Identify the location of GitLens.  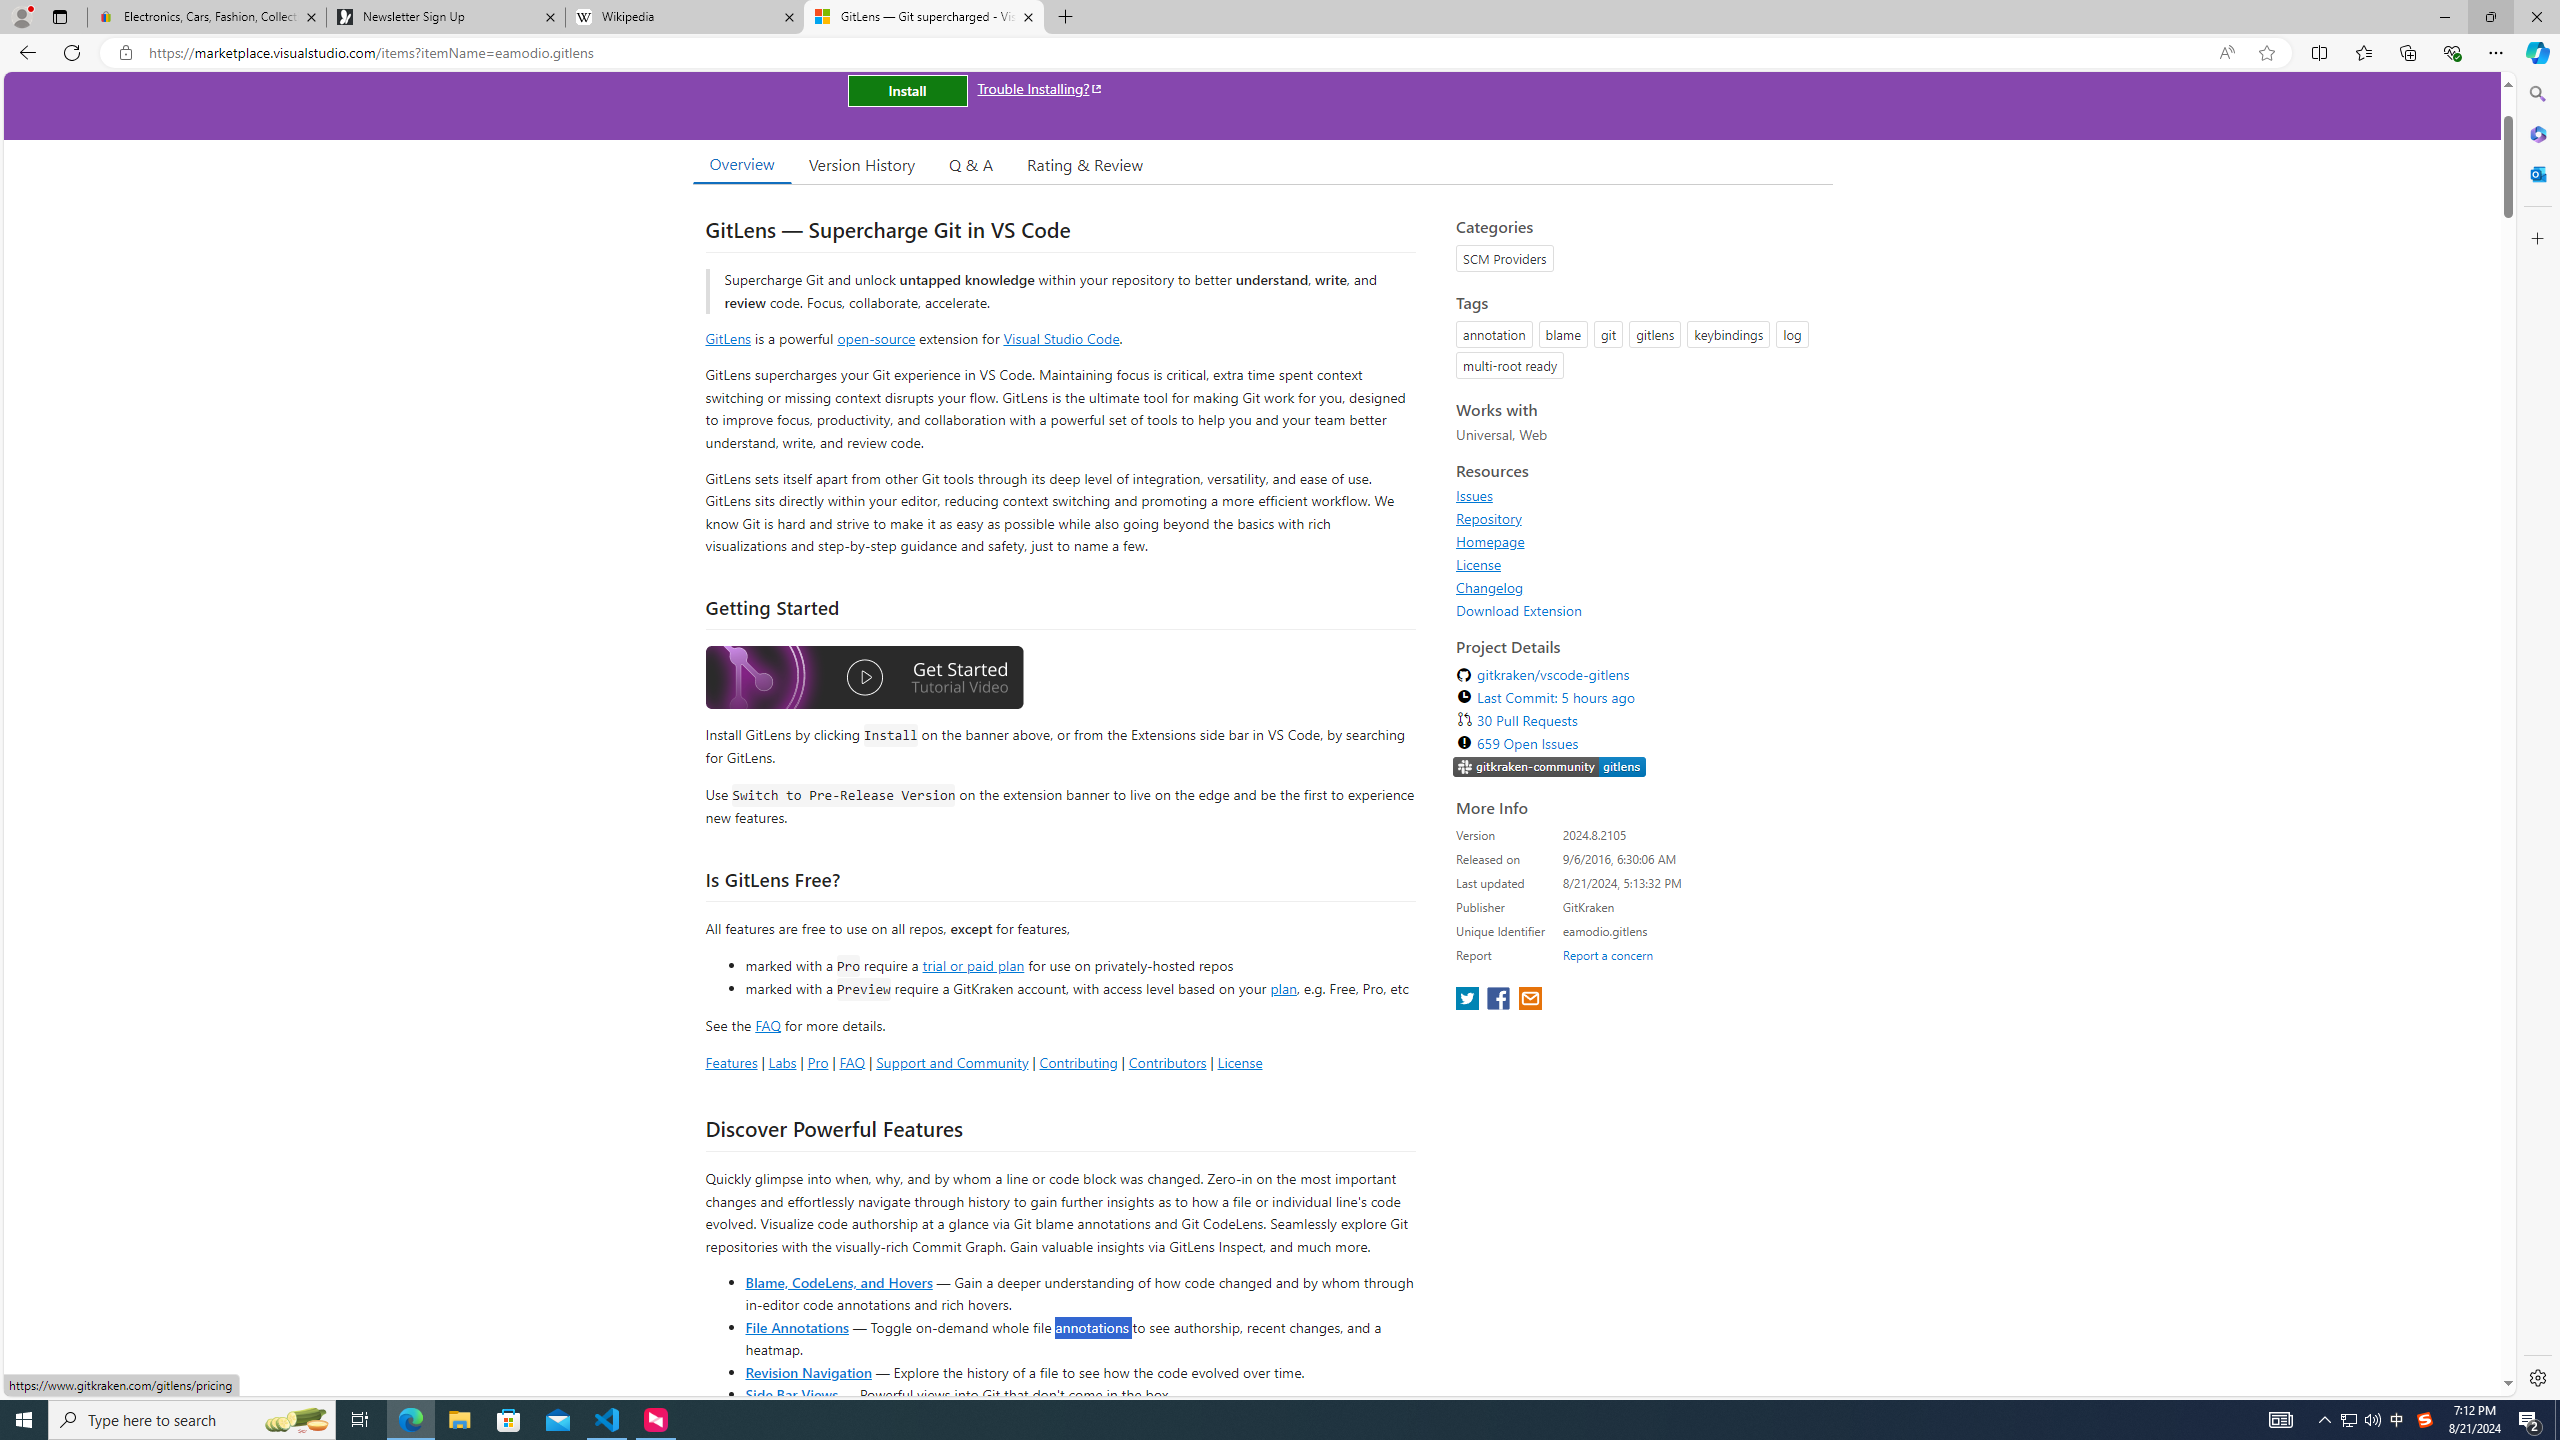
(728, 338).